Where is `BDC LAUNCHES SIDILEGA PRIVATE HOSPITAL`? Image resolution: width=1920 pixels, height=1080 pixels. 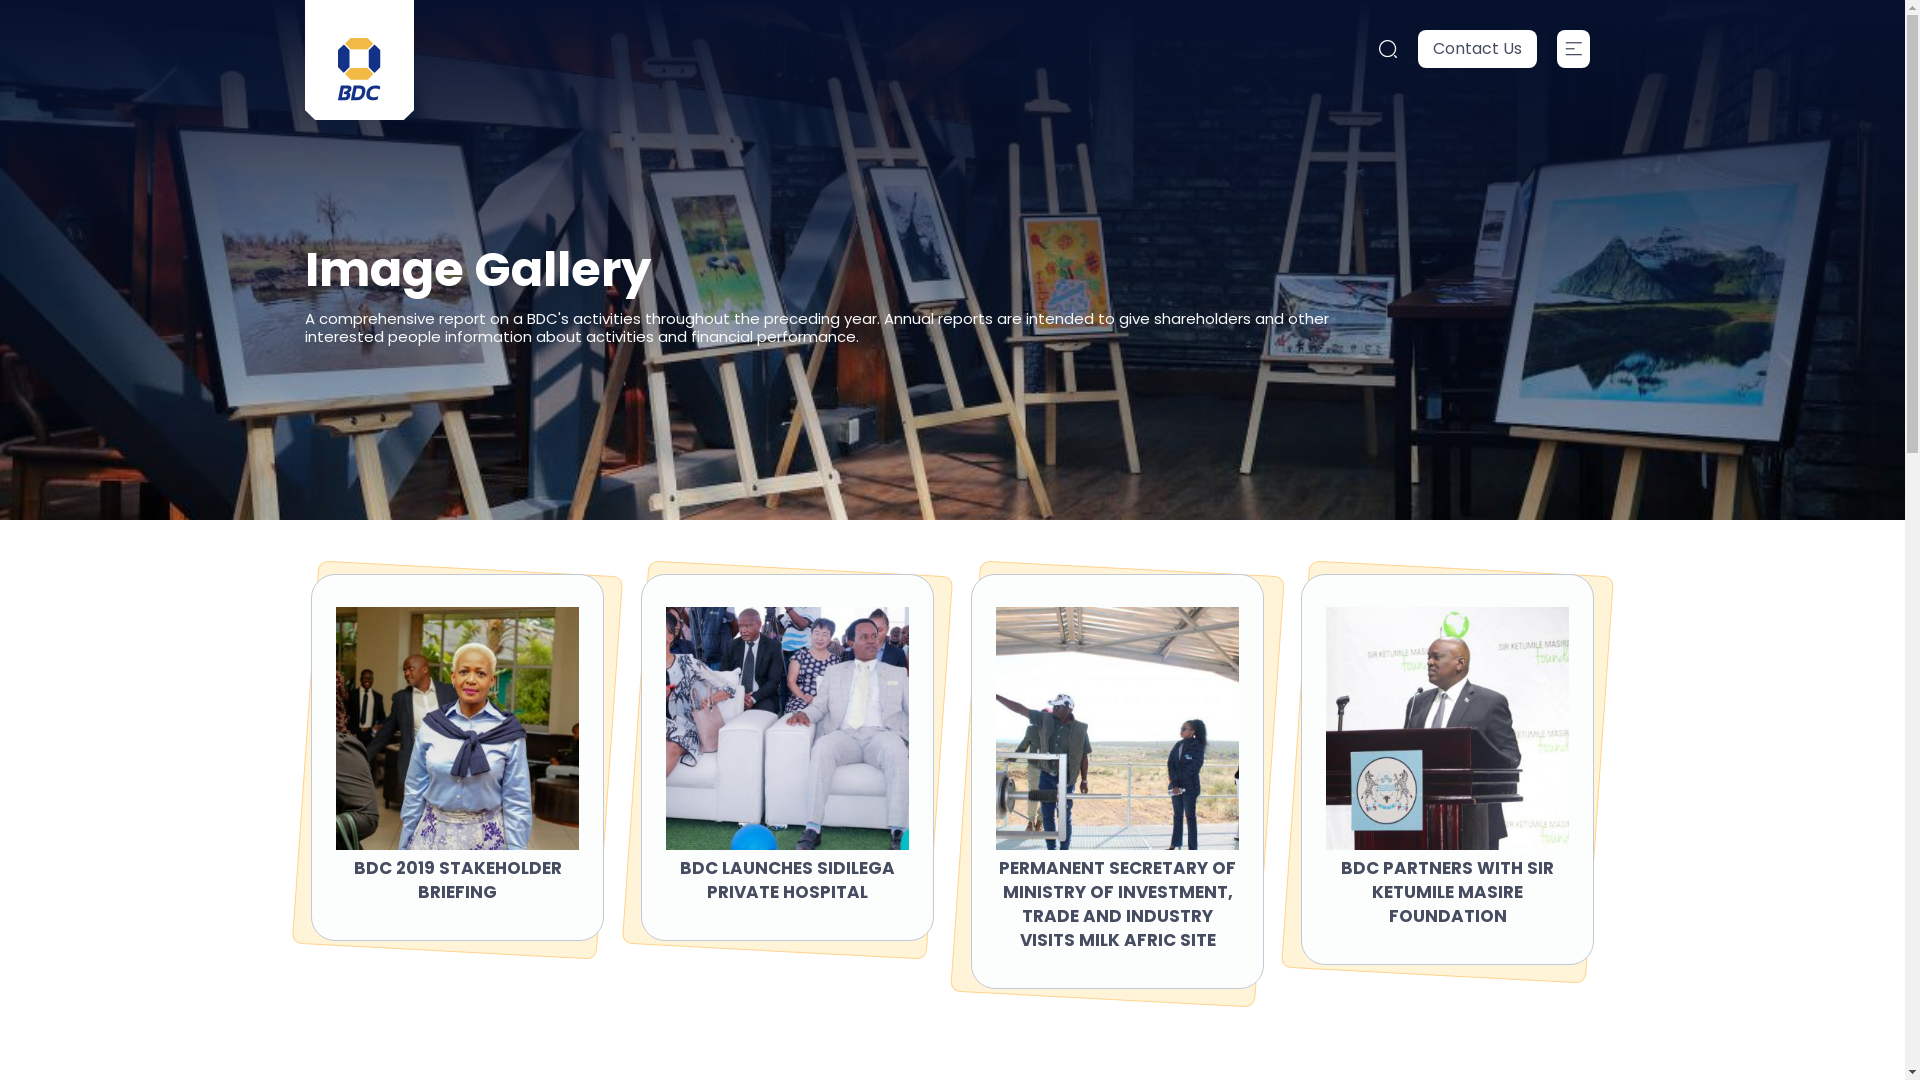 BDC LAUNCHES SIDILEGA PRIVATE HOSPITAL is located at coordinates (788, 880).